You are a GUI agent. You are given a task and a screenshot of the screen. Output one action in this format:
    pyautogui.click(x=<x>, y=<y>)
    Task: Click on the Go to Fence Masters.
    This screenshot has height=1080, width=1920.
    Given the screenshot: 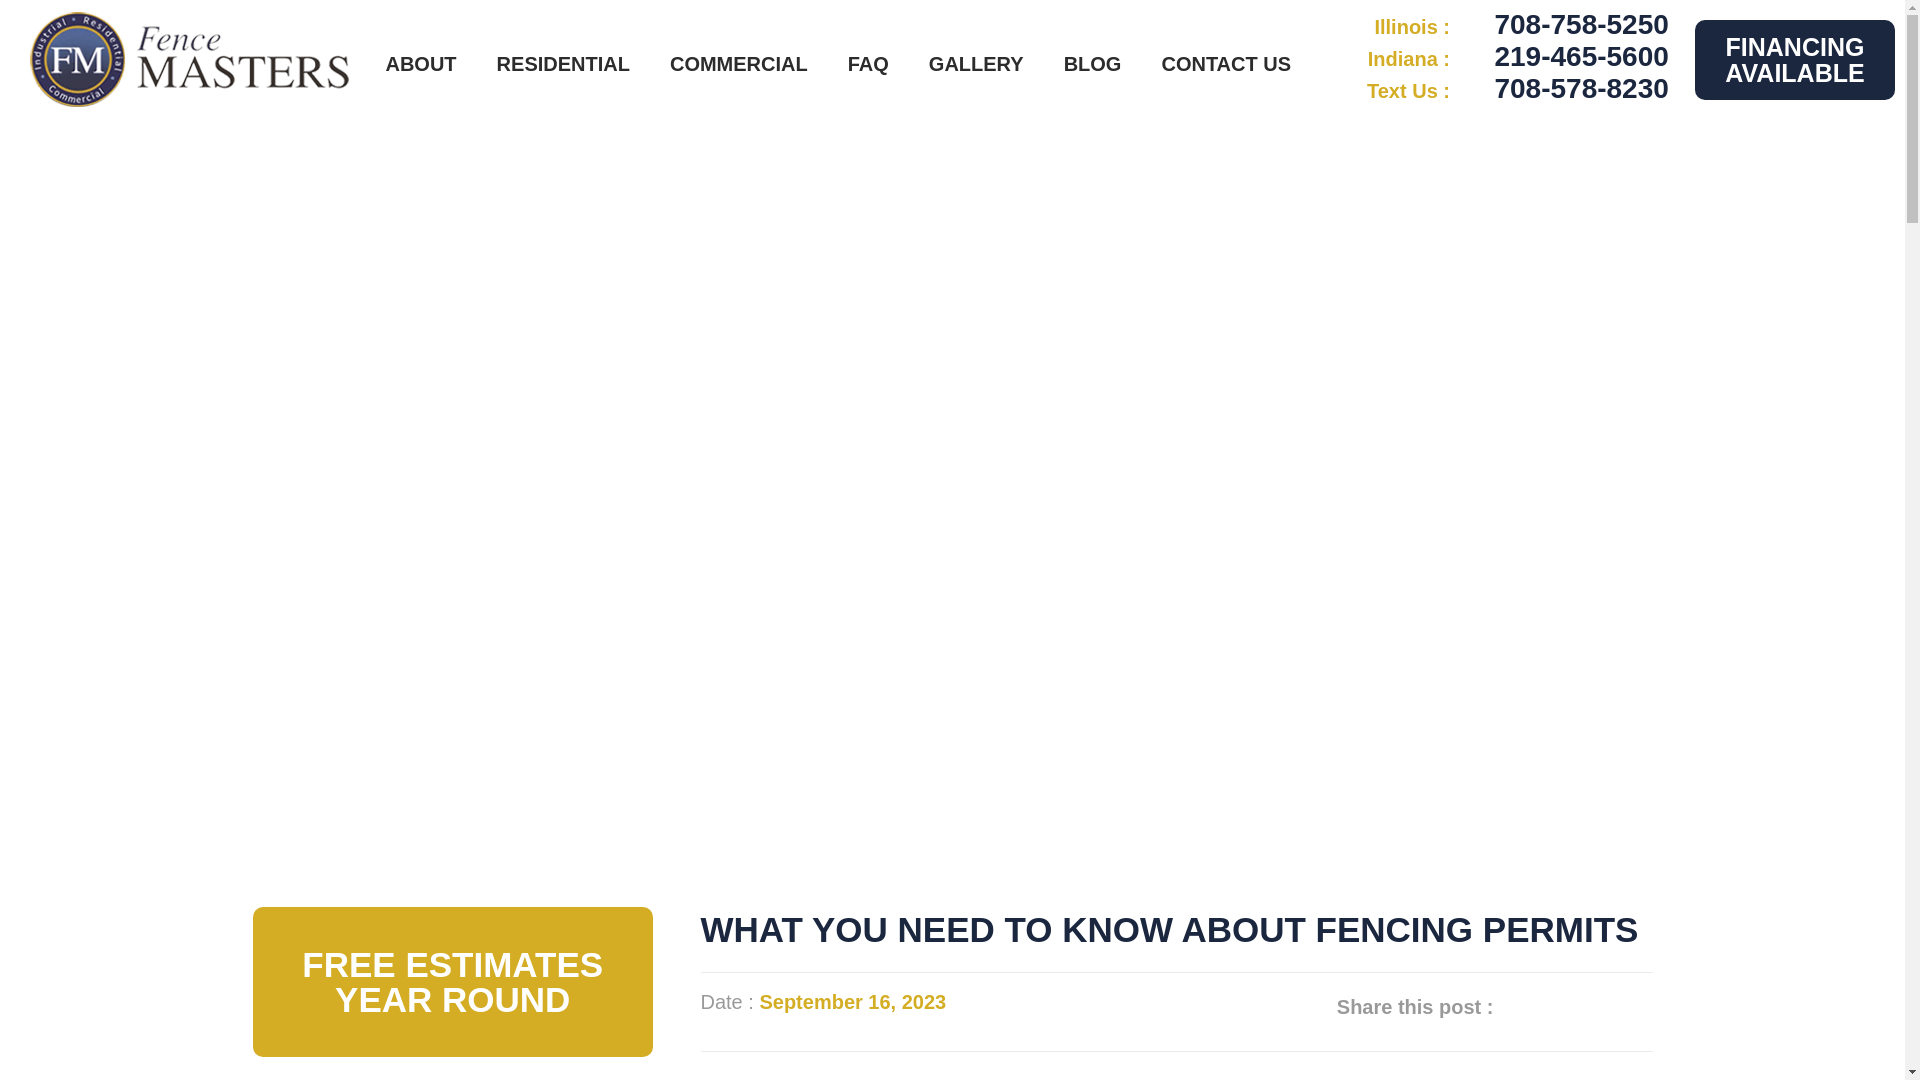 What is the action you would take?
    pyautogui.click(x=600, y=542)
    